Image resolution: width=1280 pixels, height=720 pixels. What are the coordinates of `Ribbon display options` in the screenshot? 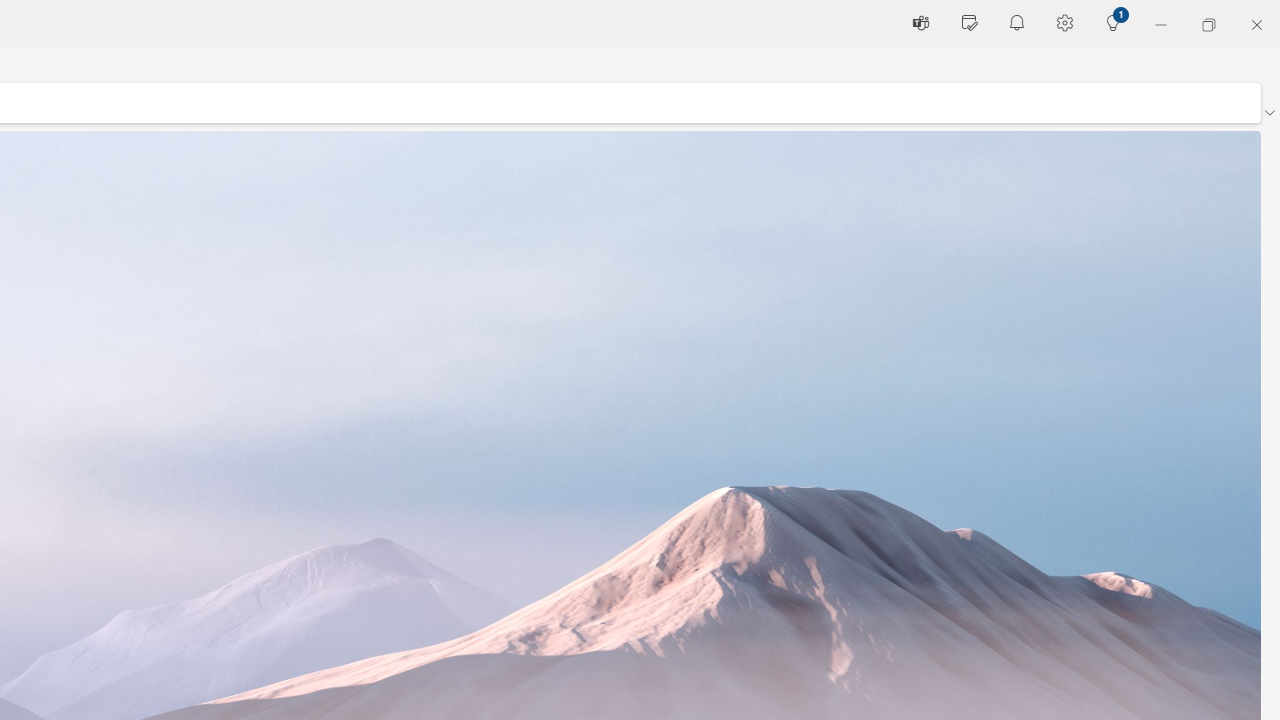 It's located at (1269, 112).